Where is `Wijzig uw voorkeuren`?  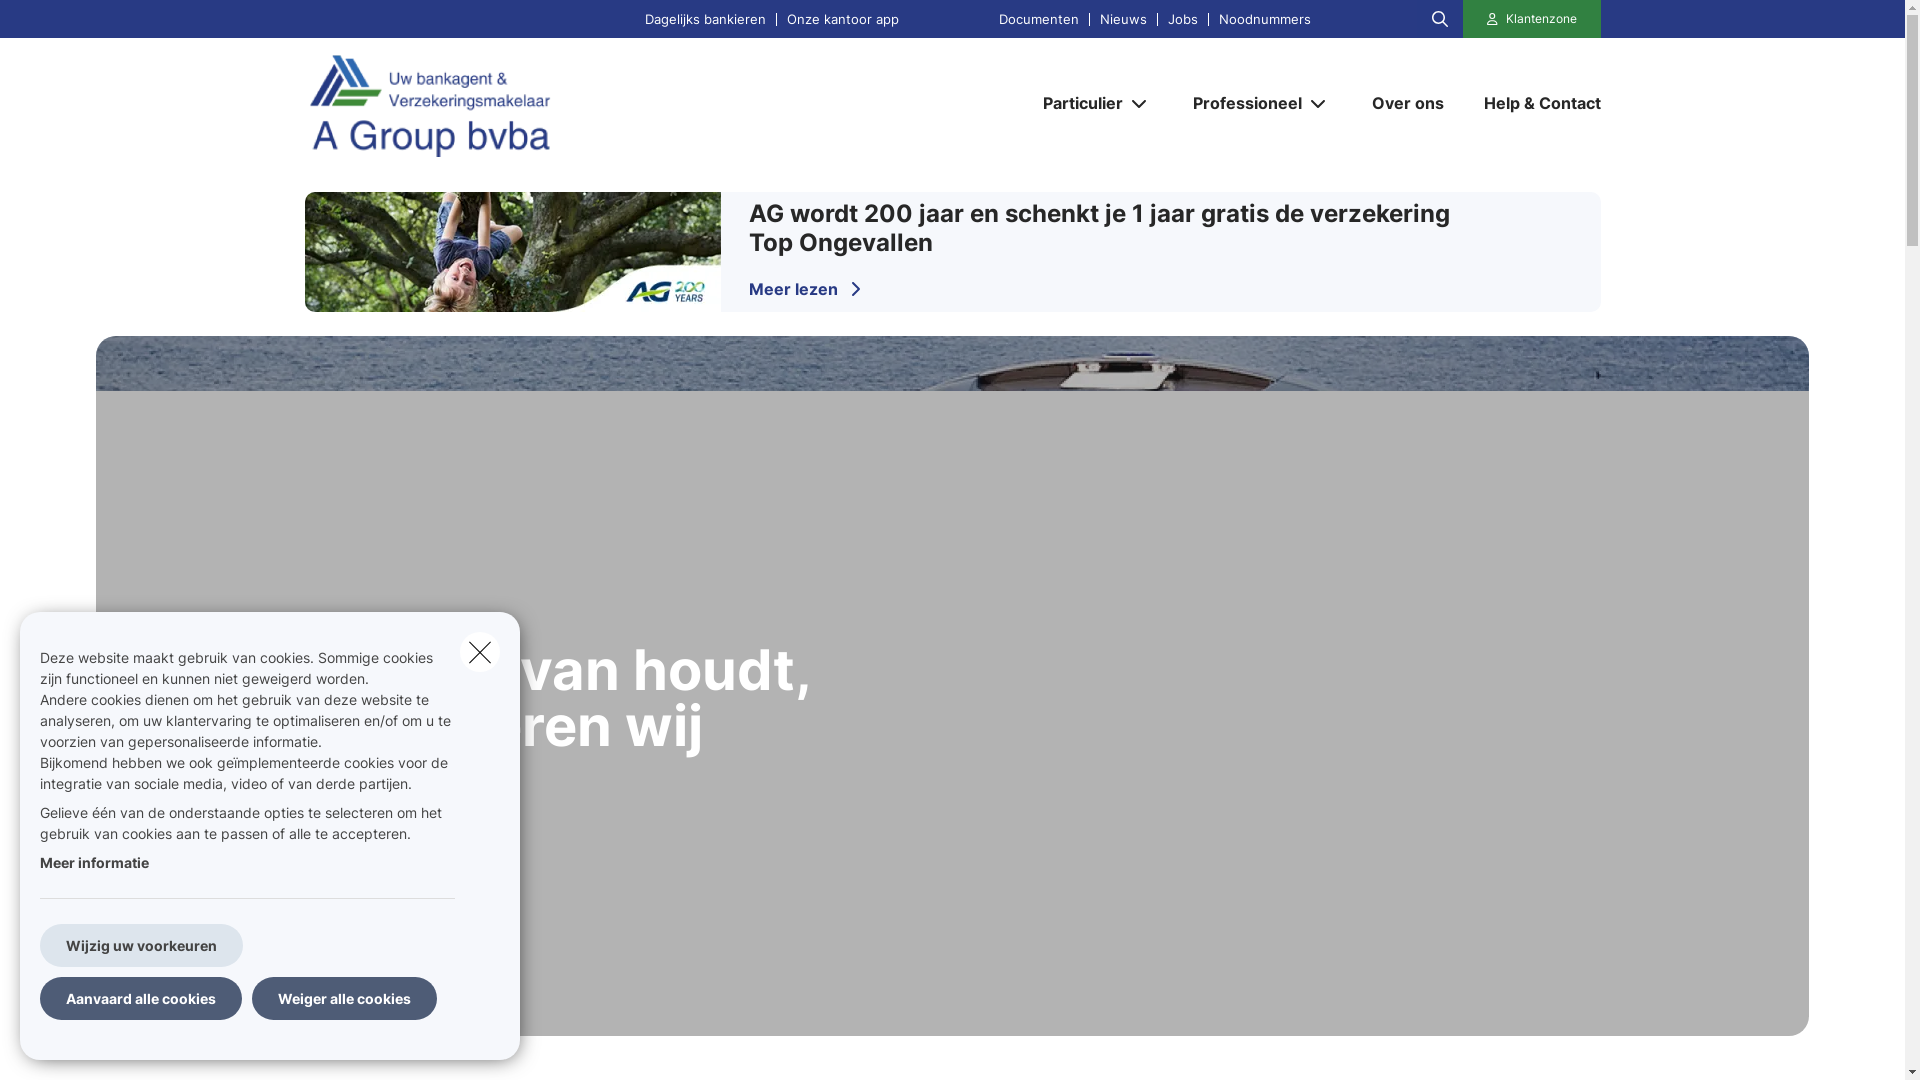 Wijzig uw voorkeuren is located at coordinates (142, 946).